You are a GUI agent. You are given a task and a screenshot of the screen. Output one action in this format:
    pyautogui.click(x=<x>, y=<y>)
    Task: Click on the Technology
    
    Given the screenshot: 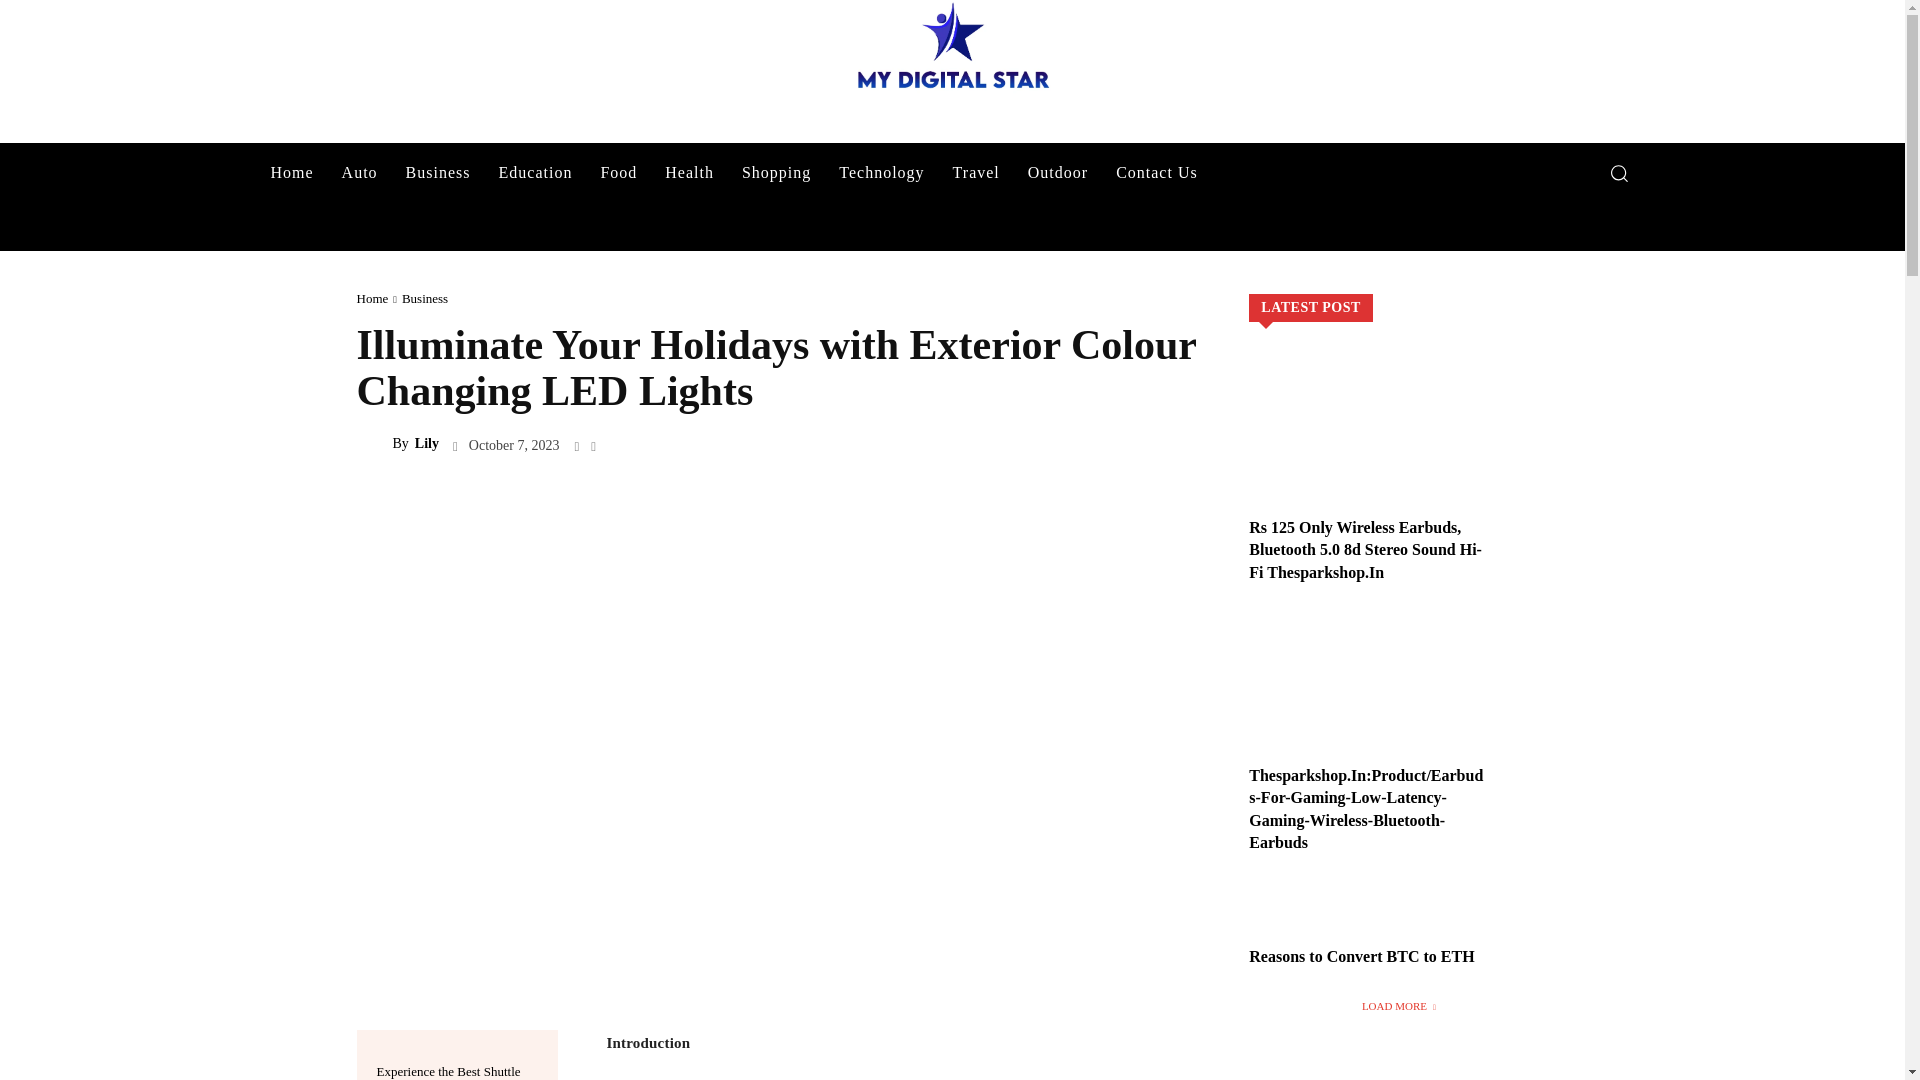 What is the action you would take?
    pyautogui.click(x=882, y=172)
    